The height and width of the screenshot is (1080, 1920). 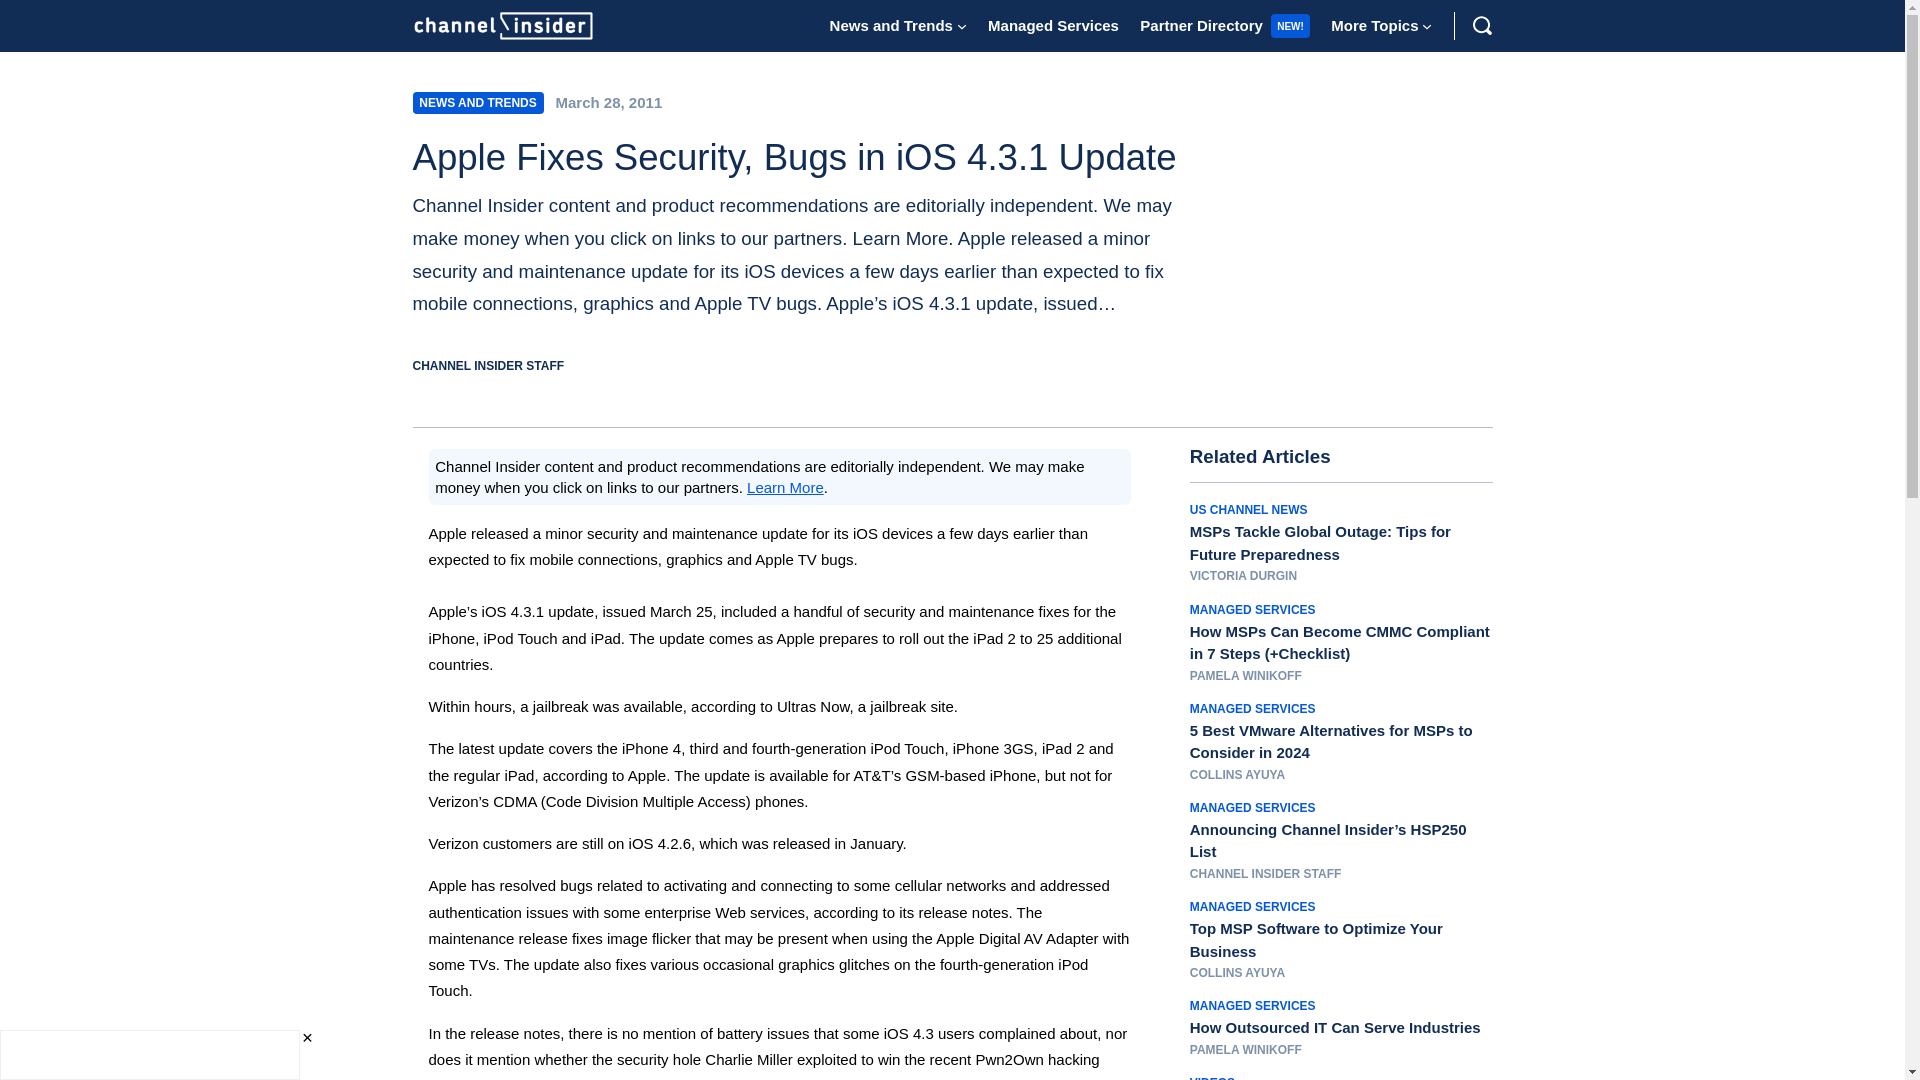 I want to click on MANAGED SERVICES, so click(x=1252, y=709).